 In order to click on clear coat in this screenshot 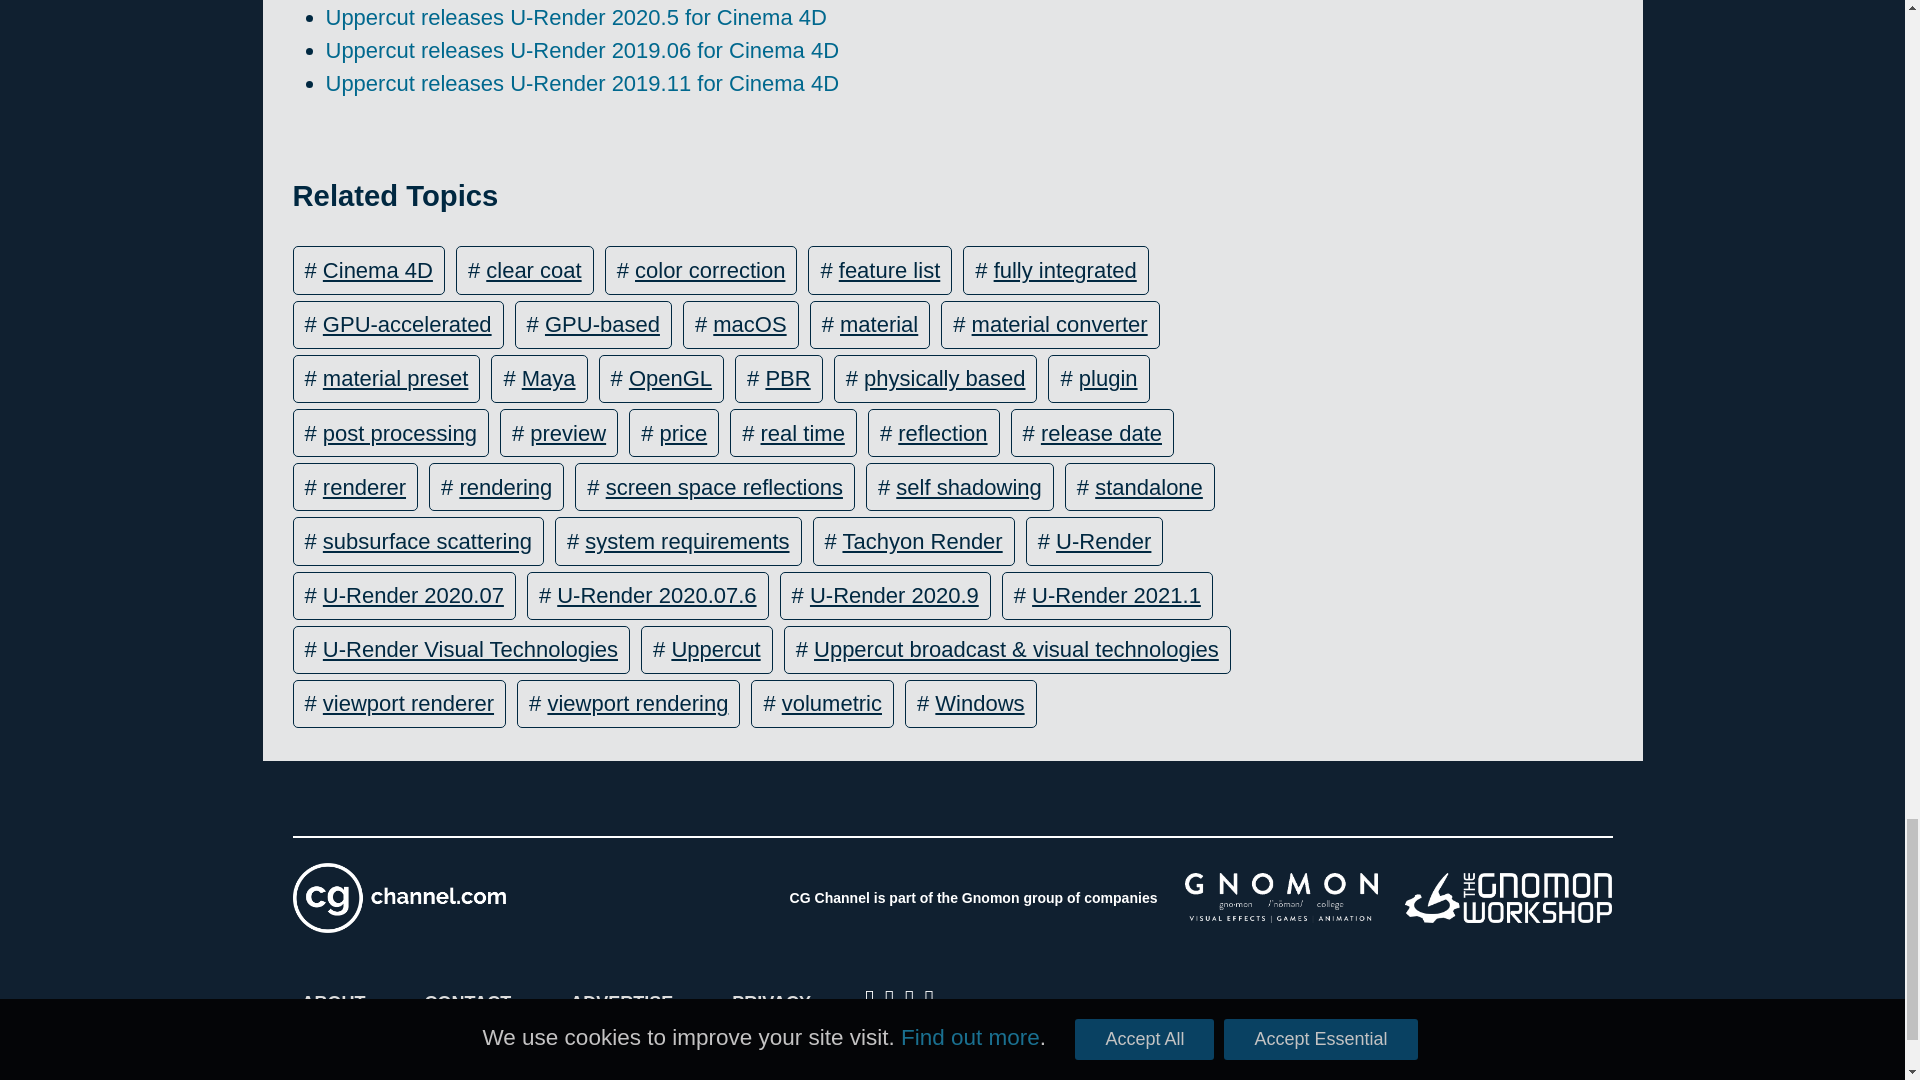, I will do `click(533, 270)`.